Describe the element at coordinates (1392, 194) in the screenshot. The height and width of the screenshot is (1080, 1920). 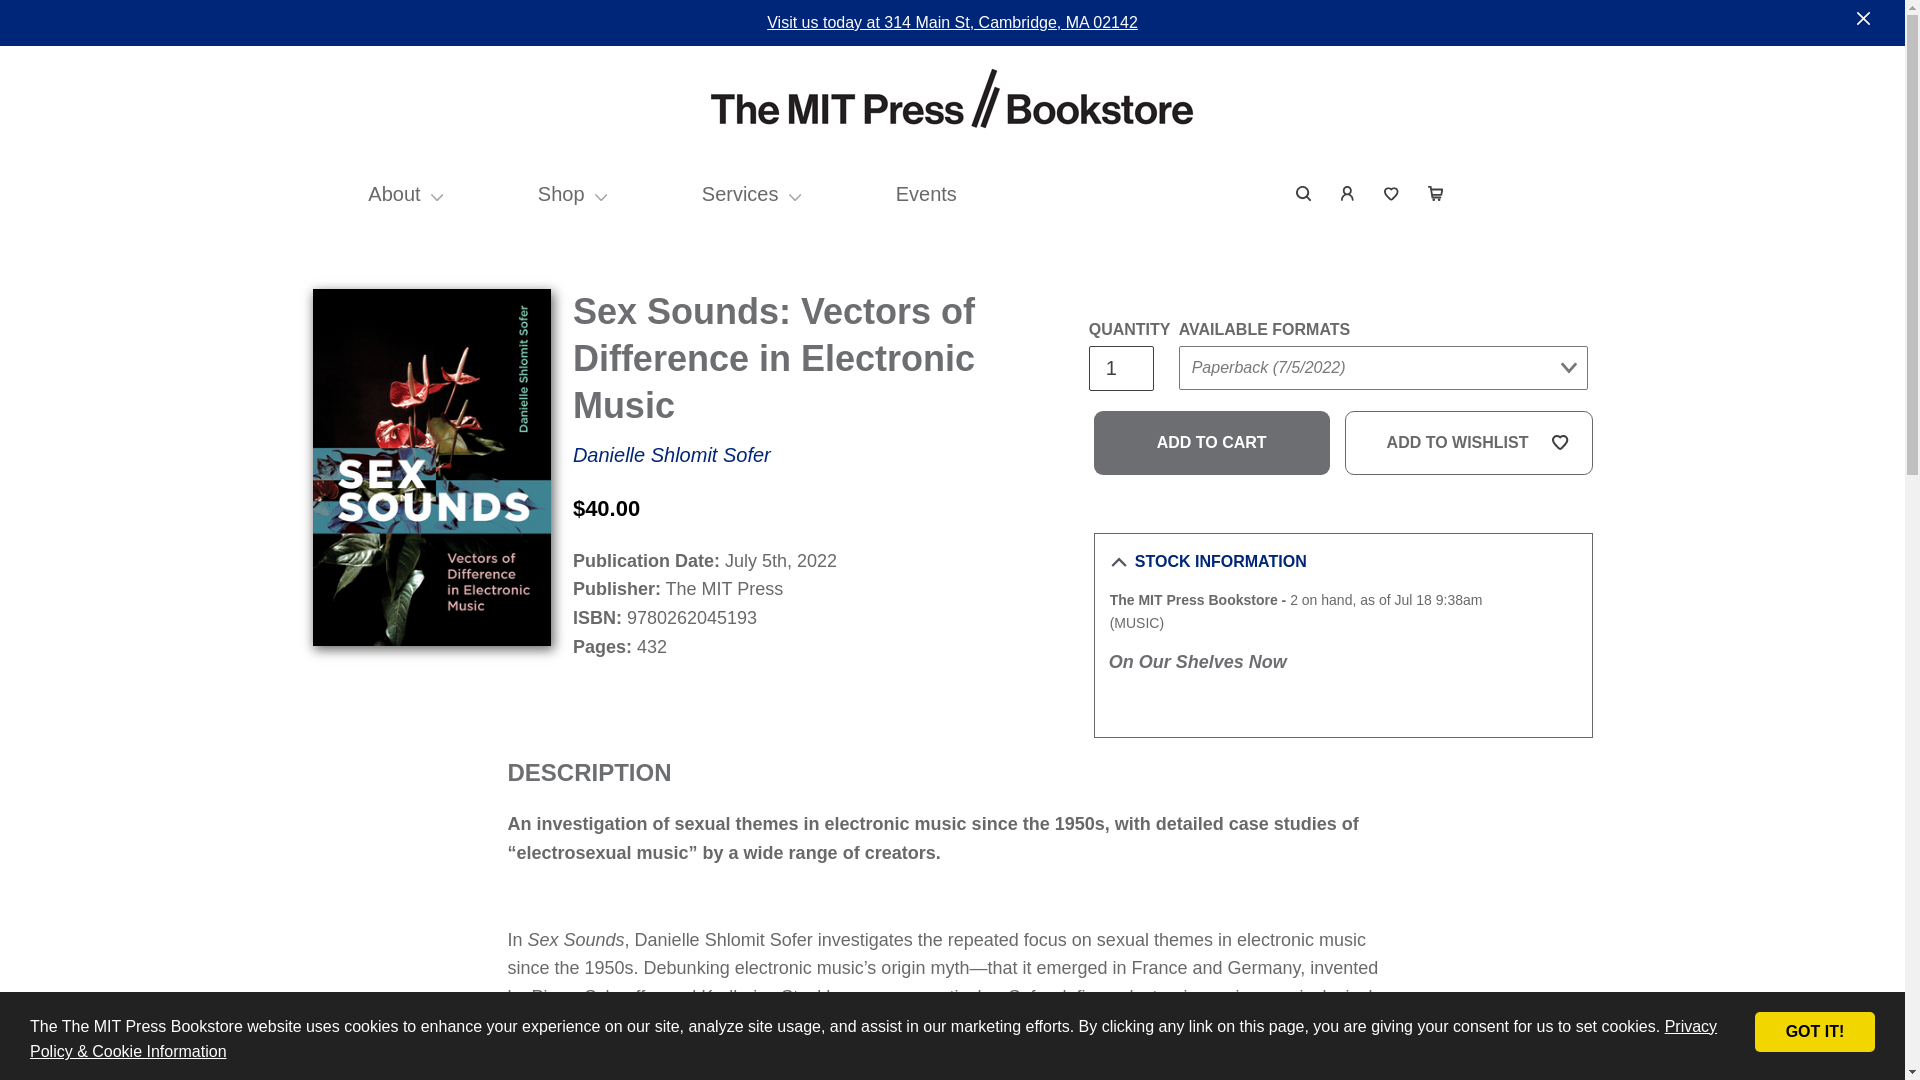
I see `Wishlists` at that location.